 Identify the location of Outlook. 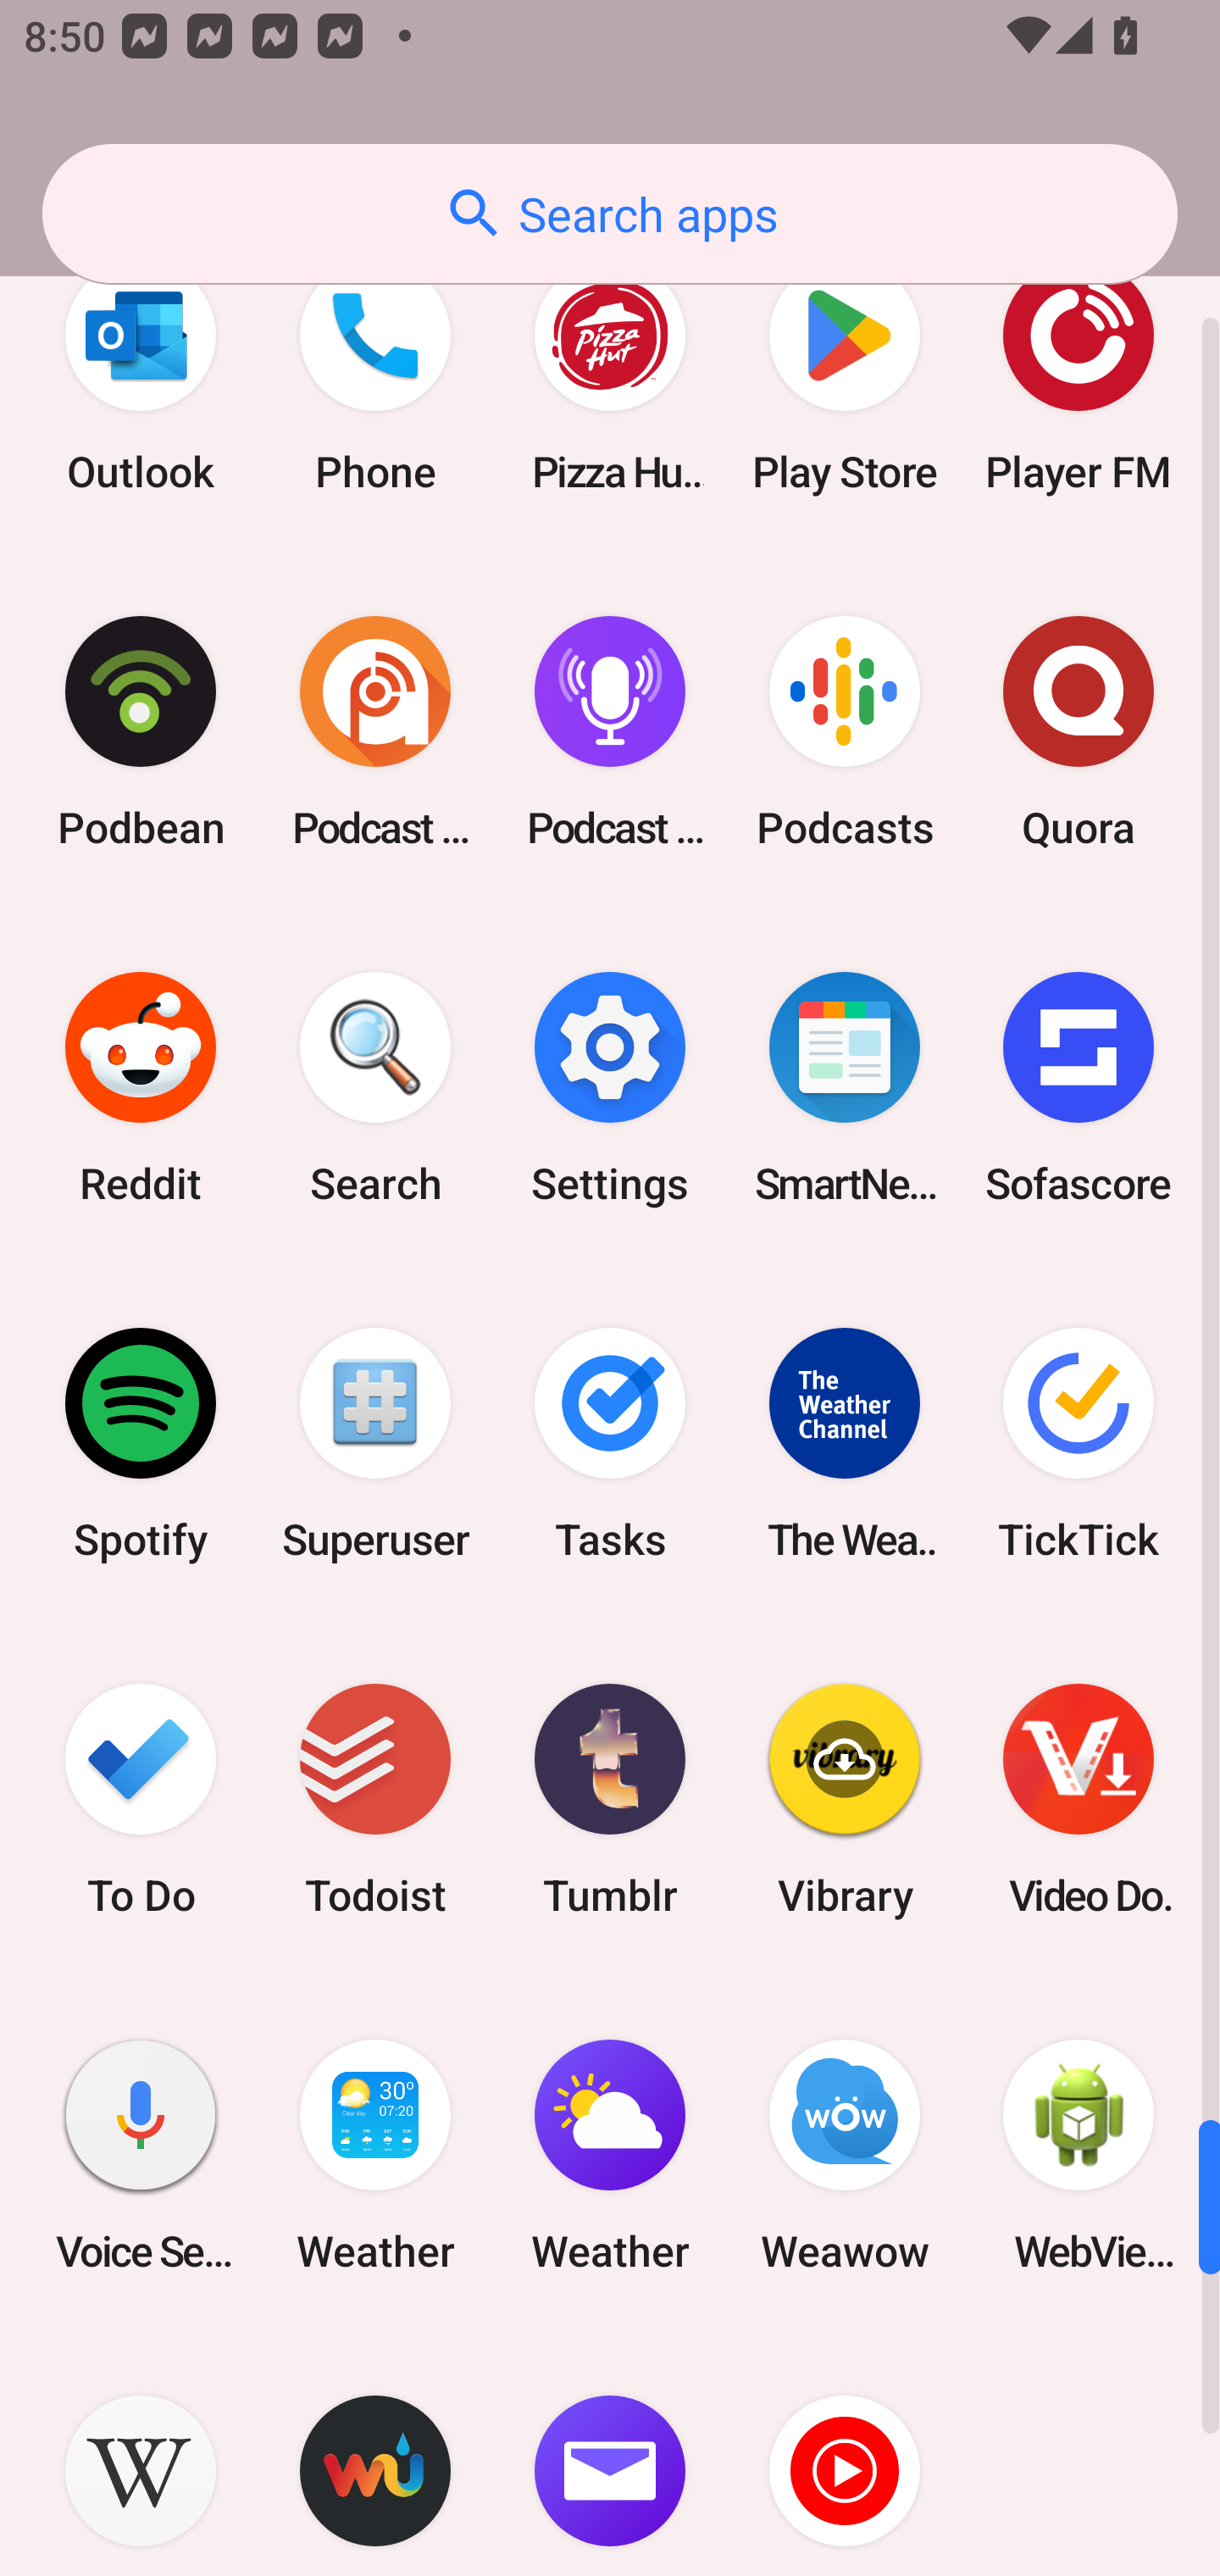
(141, 376).